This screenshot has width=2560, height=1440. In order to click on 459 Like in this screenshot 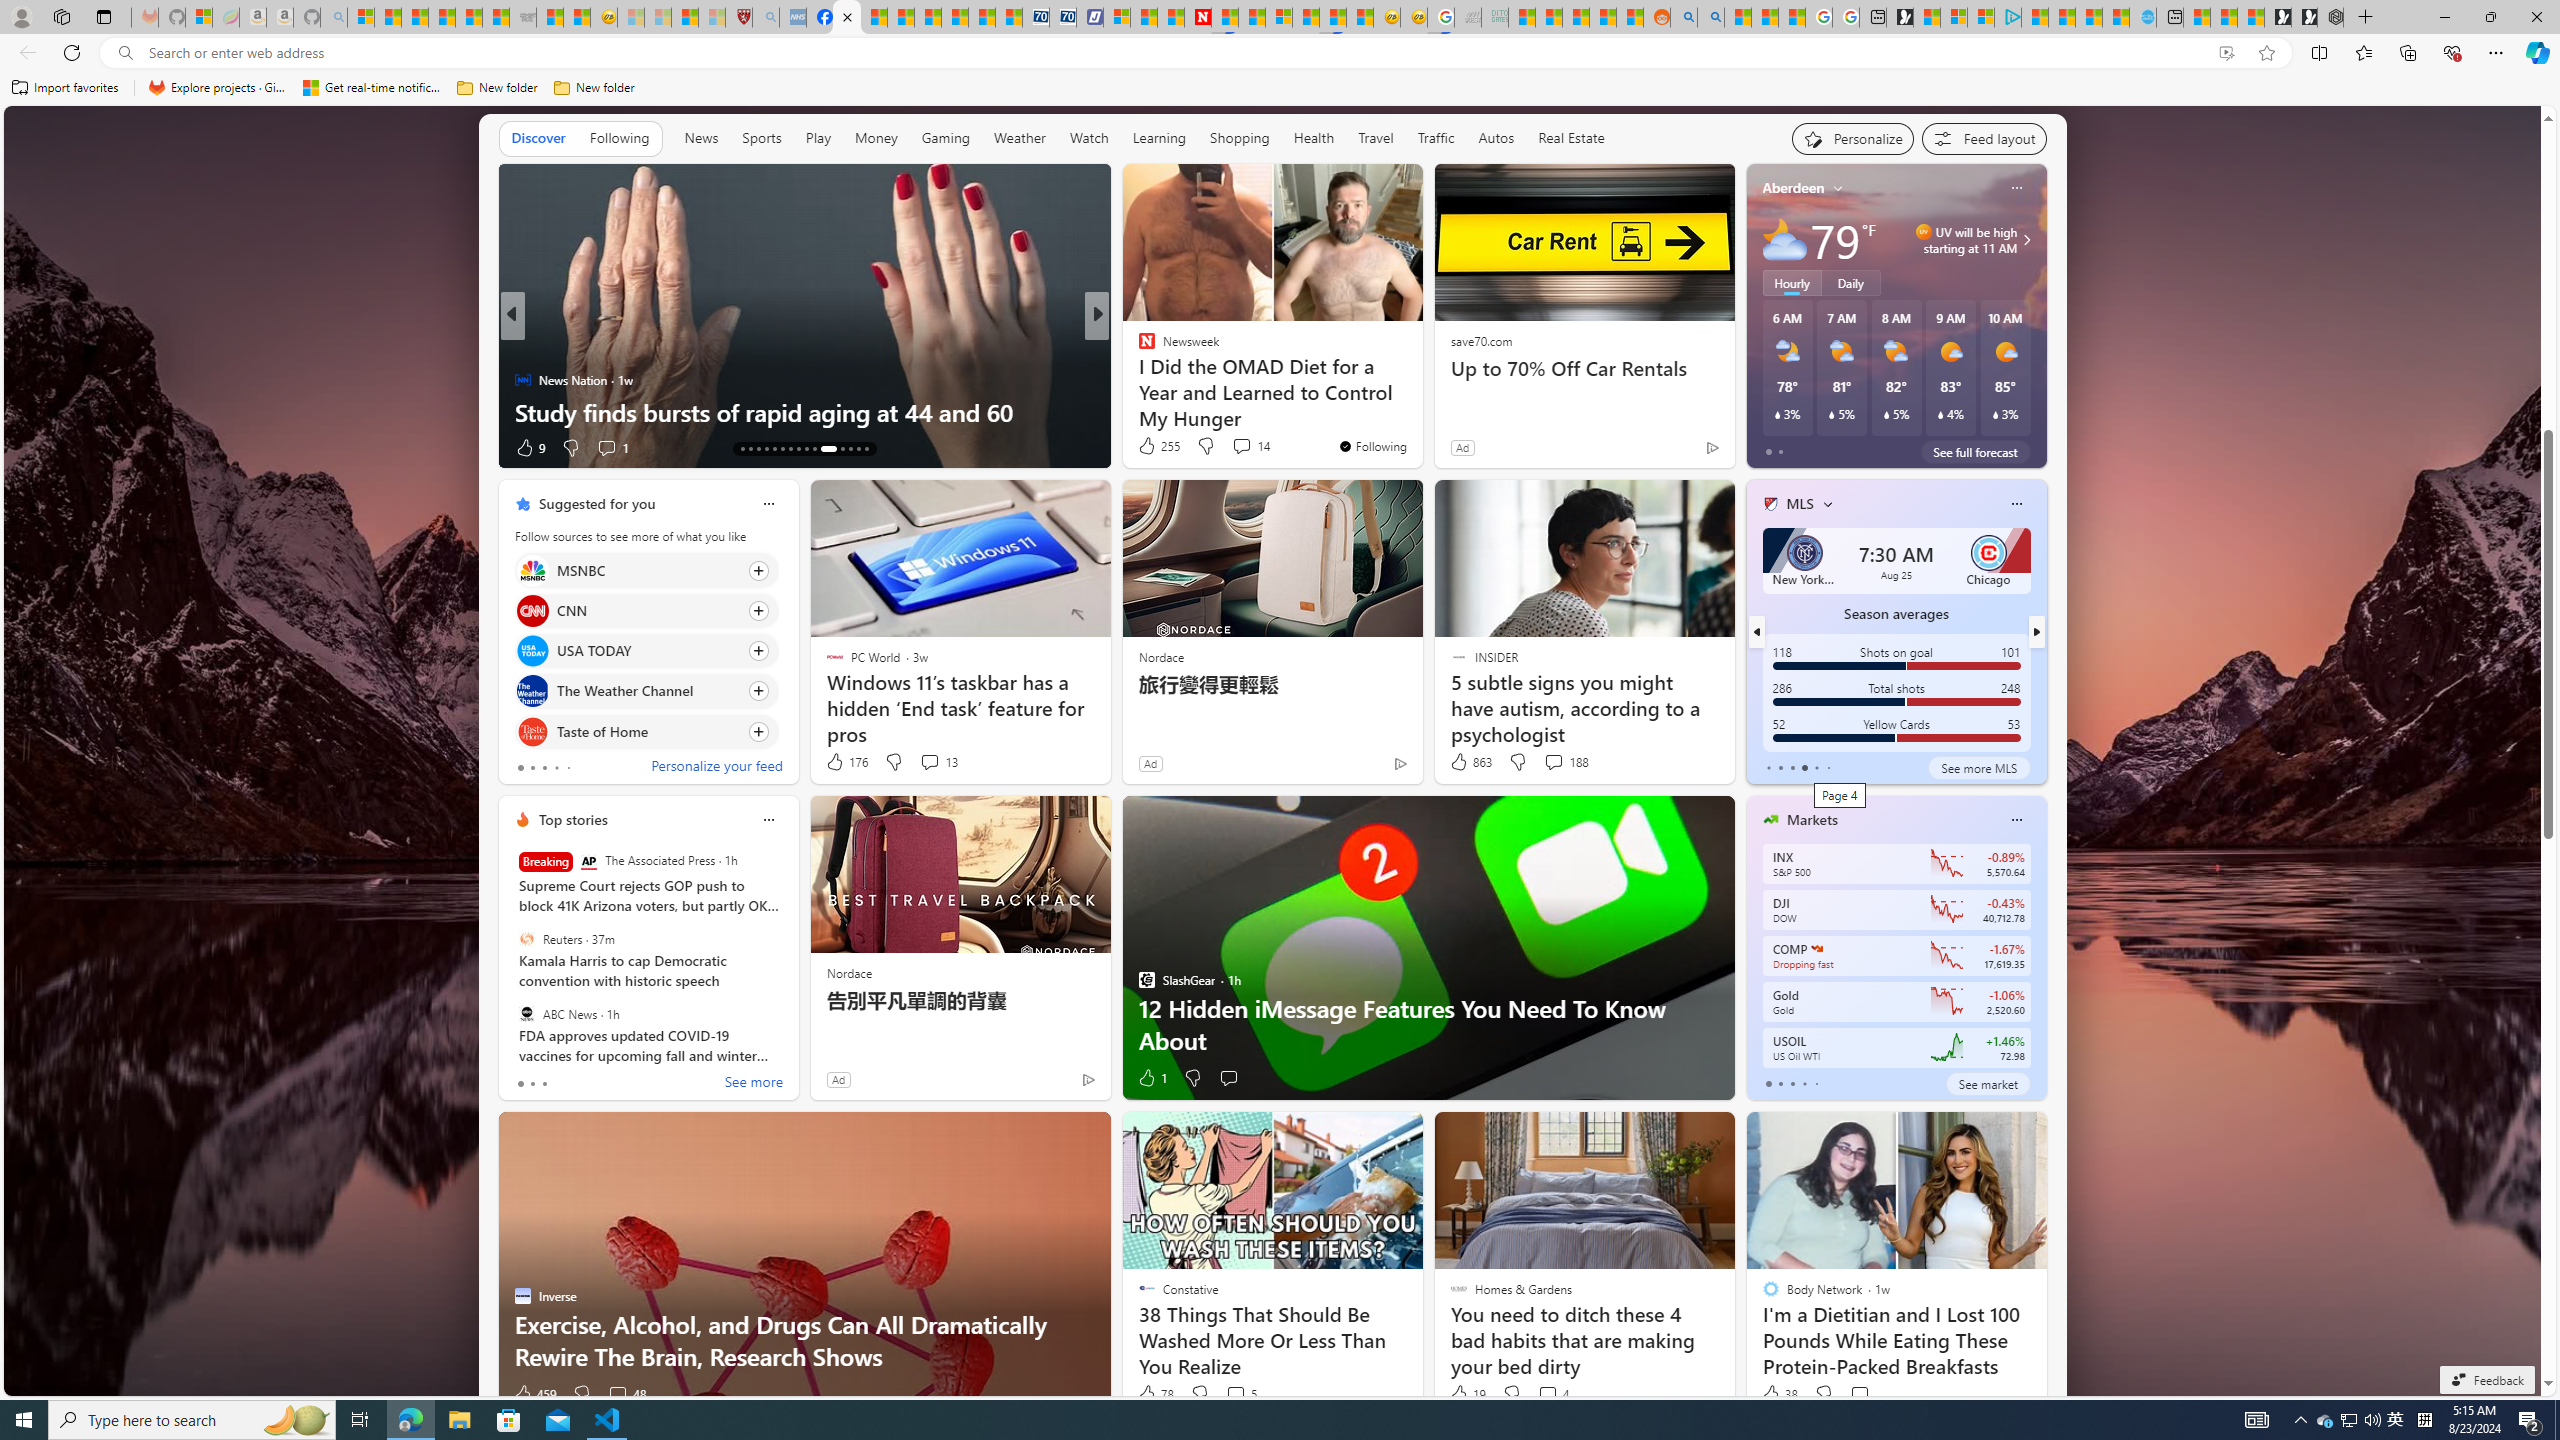, I will do `click(534, 1394)`.